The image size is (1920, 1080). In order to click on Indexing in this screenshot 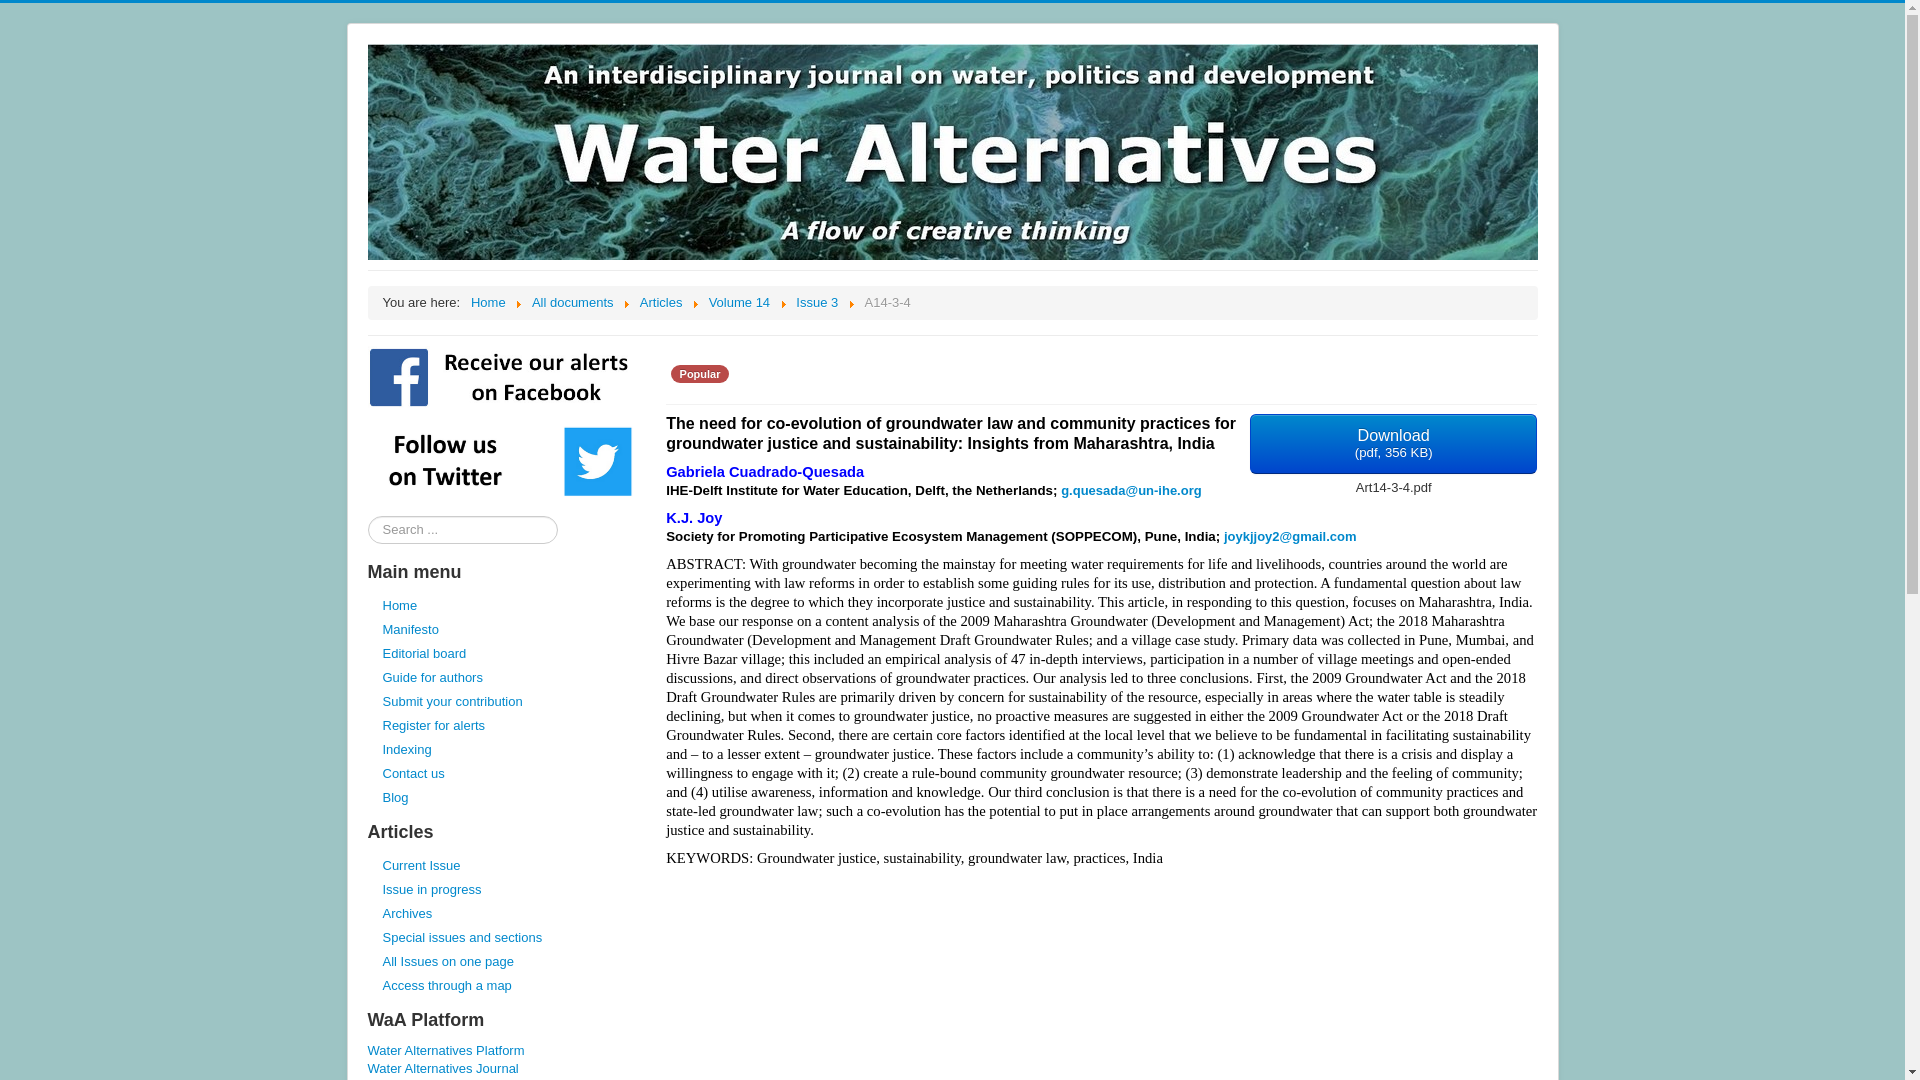, I will do `click(504, 750)`.